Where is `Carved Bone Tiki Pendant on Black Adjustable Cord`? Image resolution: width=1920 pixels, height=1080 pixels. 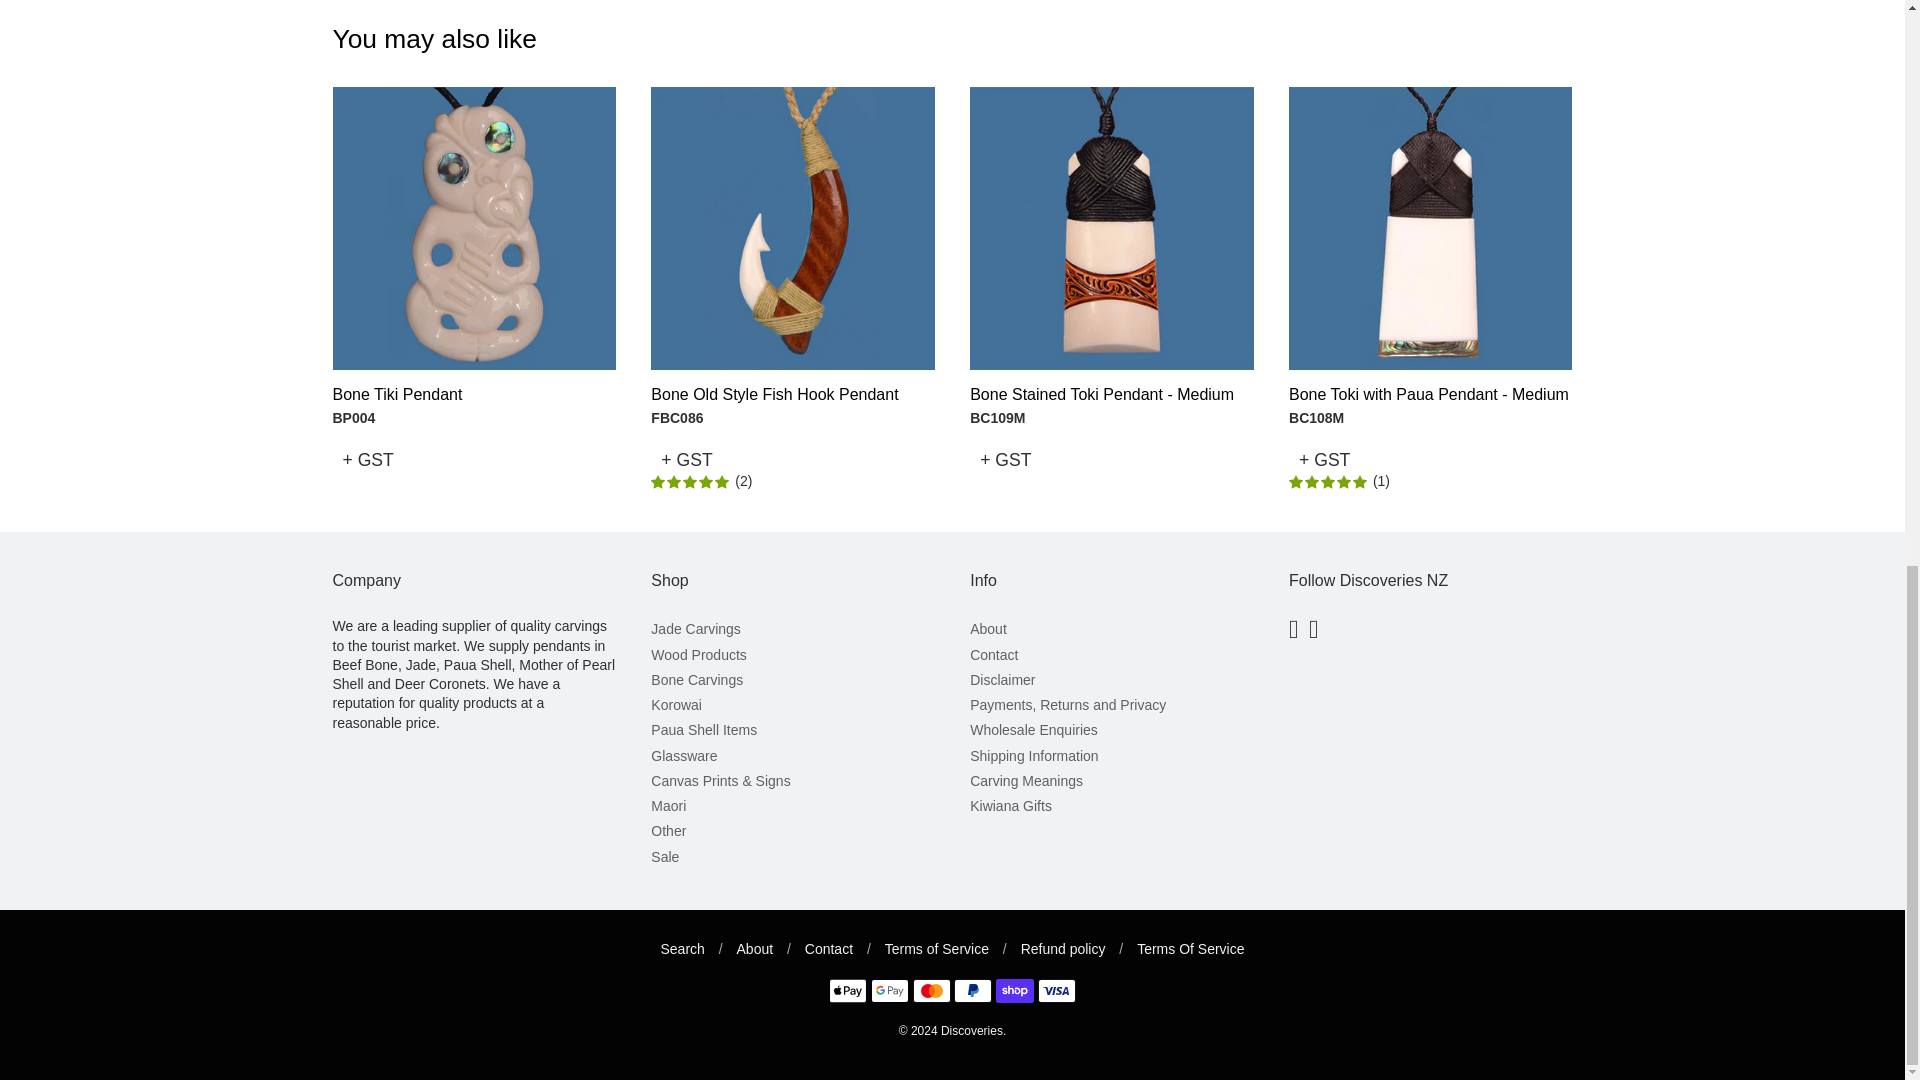
Carved Bone Tiki Pendant on Black Adjustable Cord is located at coordinates (473, 228).